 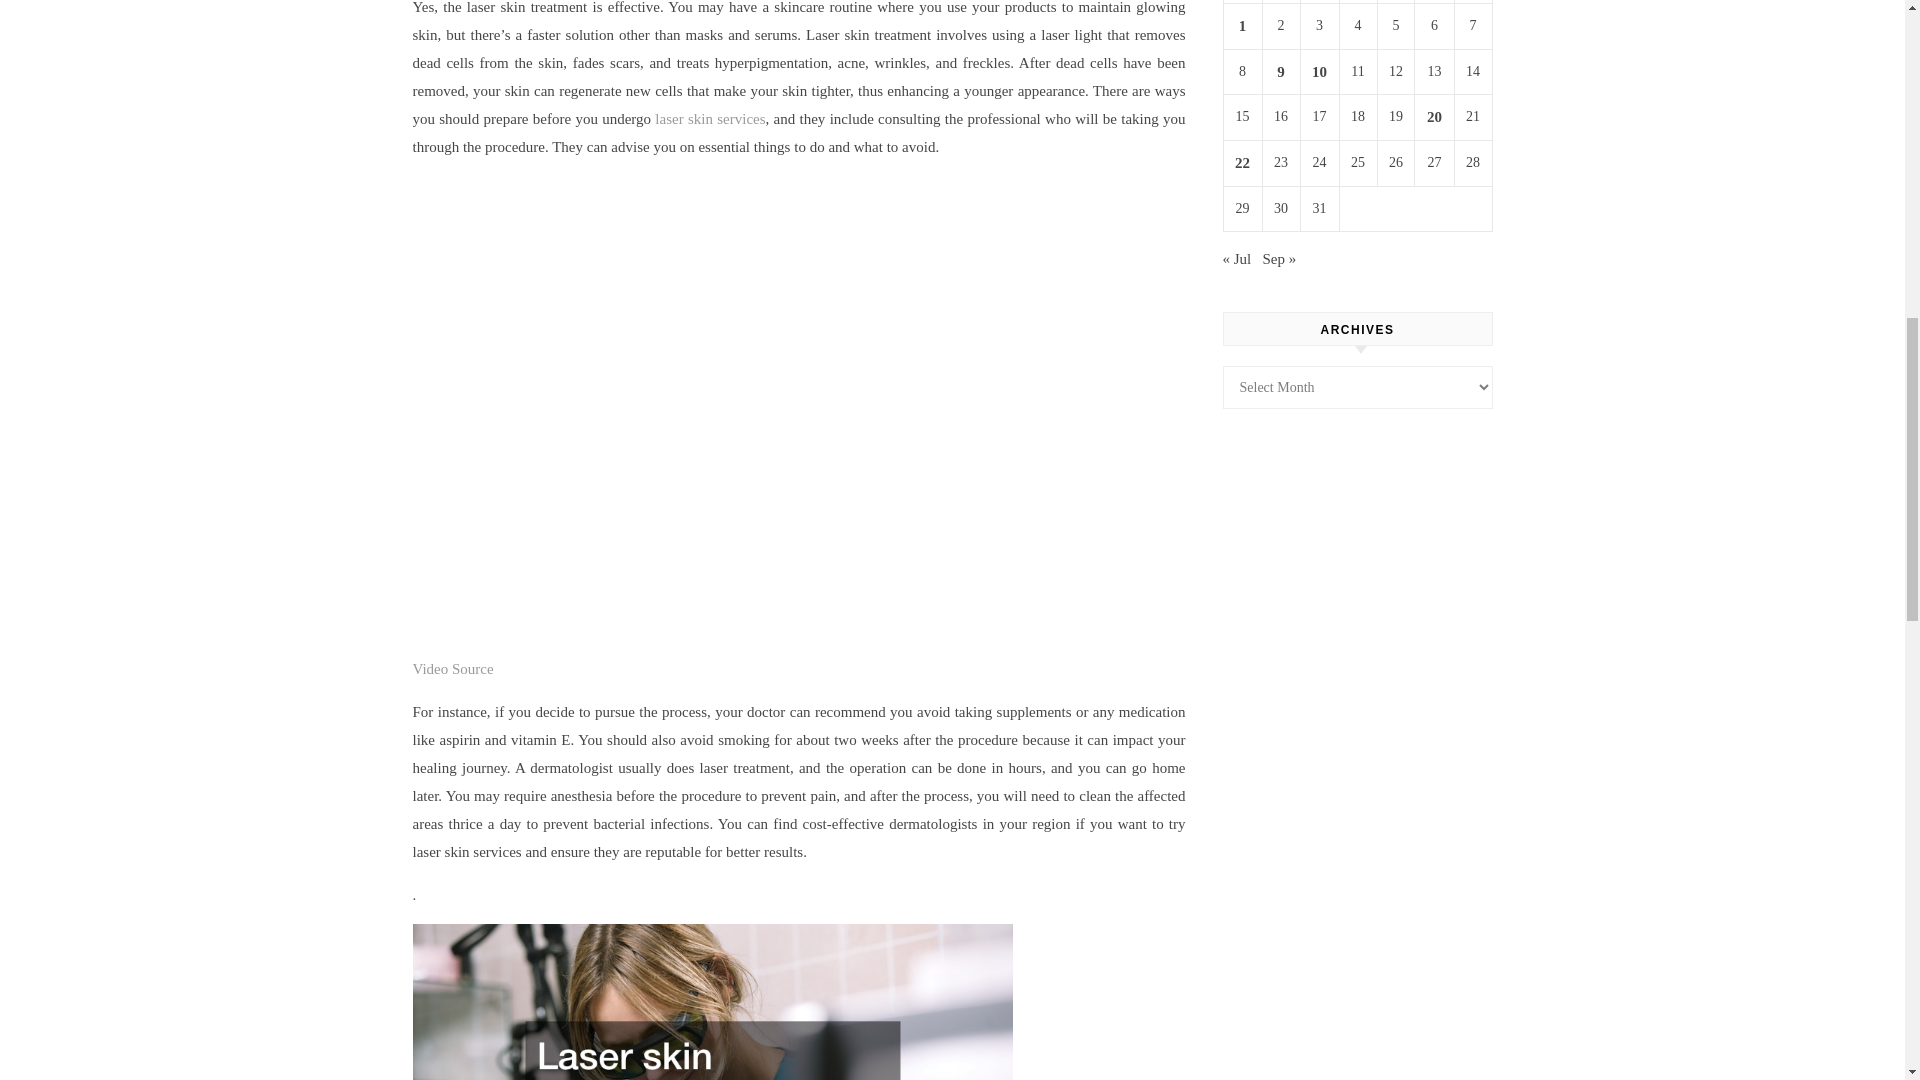 What do you see at coordinates (1434, 2) in the screenshot?
I see `Saturday` at bounding box center [1434, 2].